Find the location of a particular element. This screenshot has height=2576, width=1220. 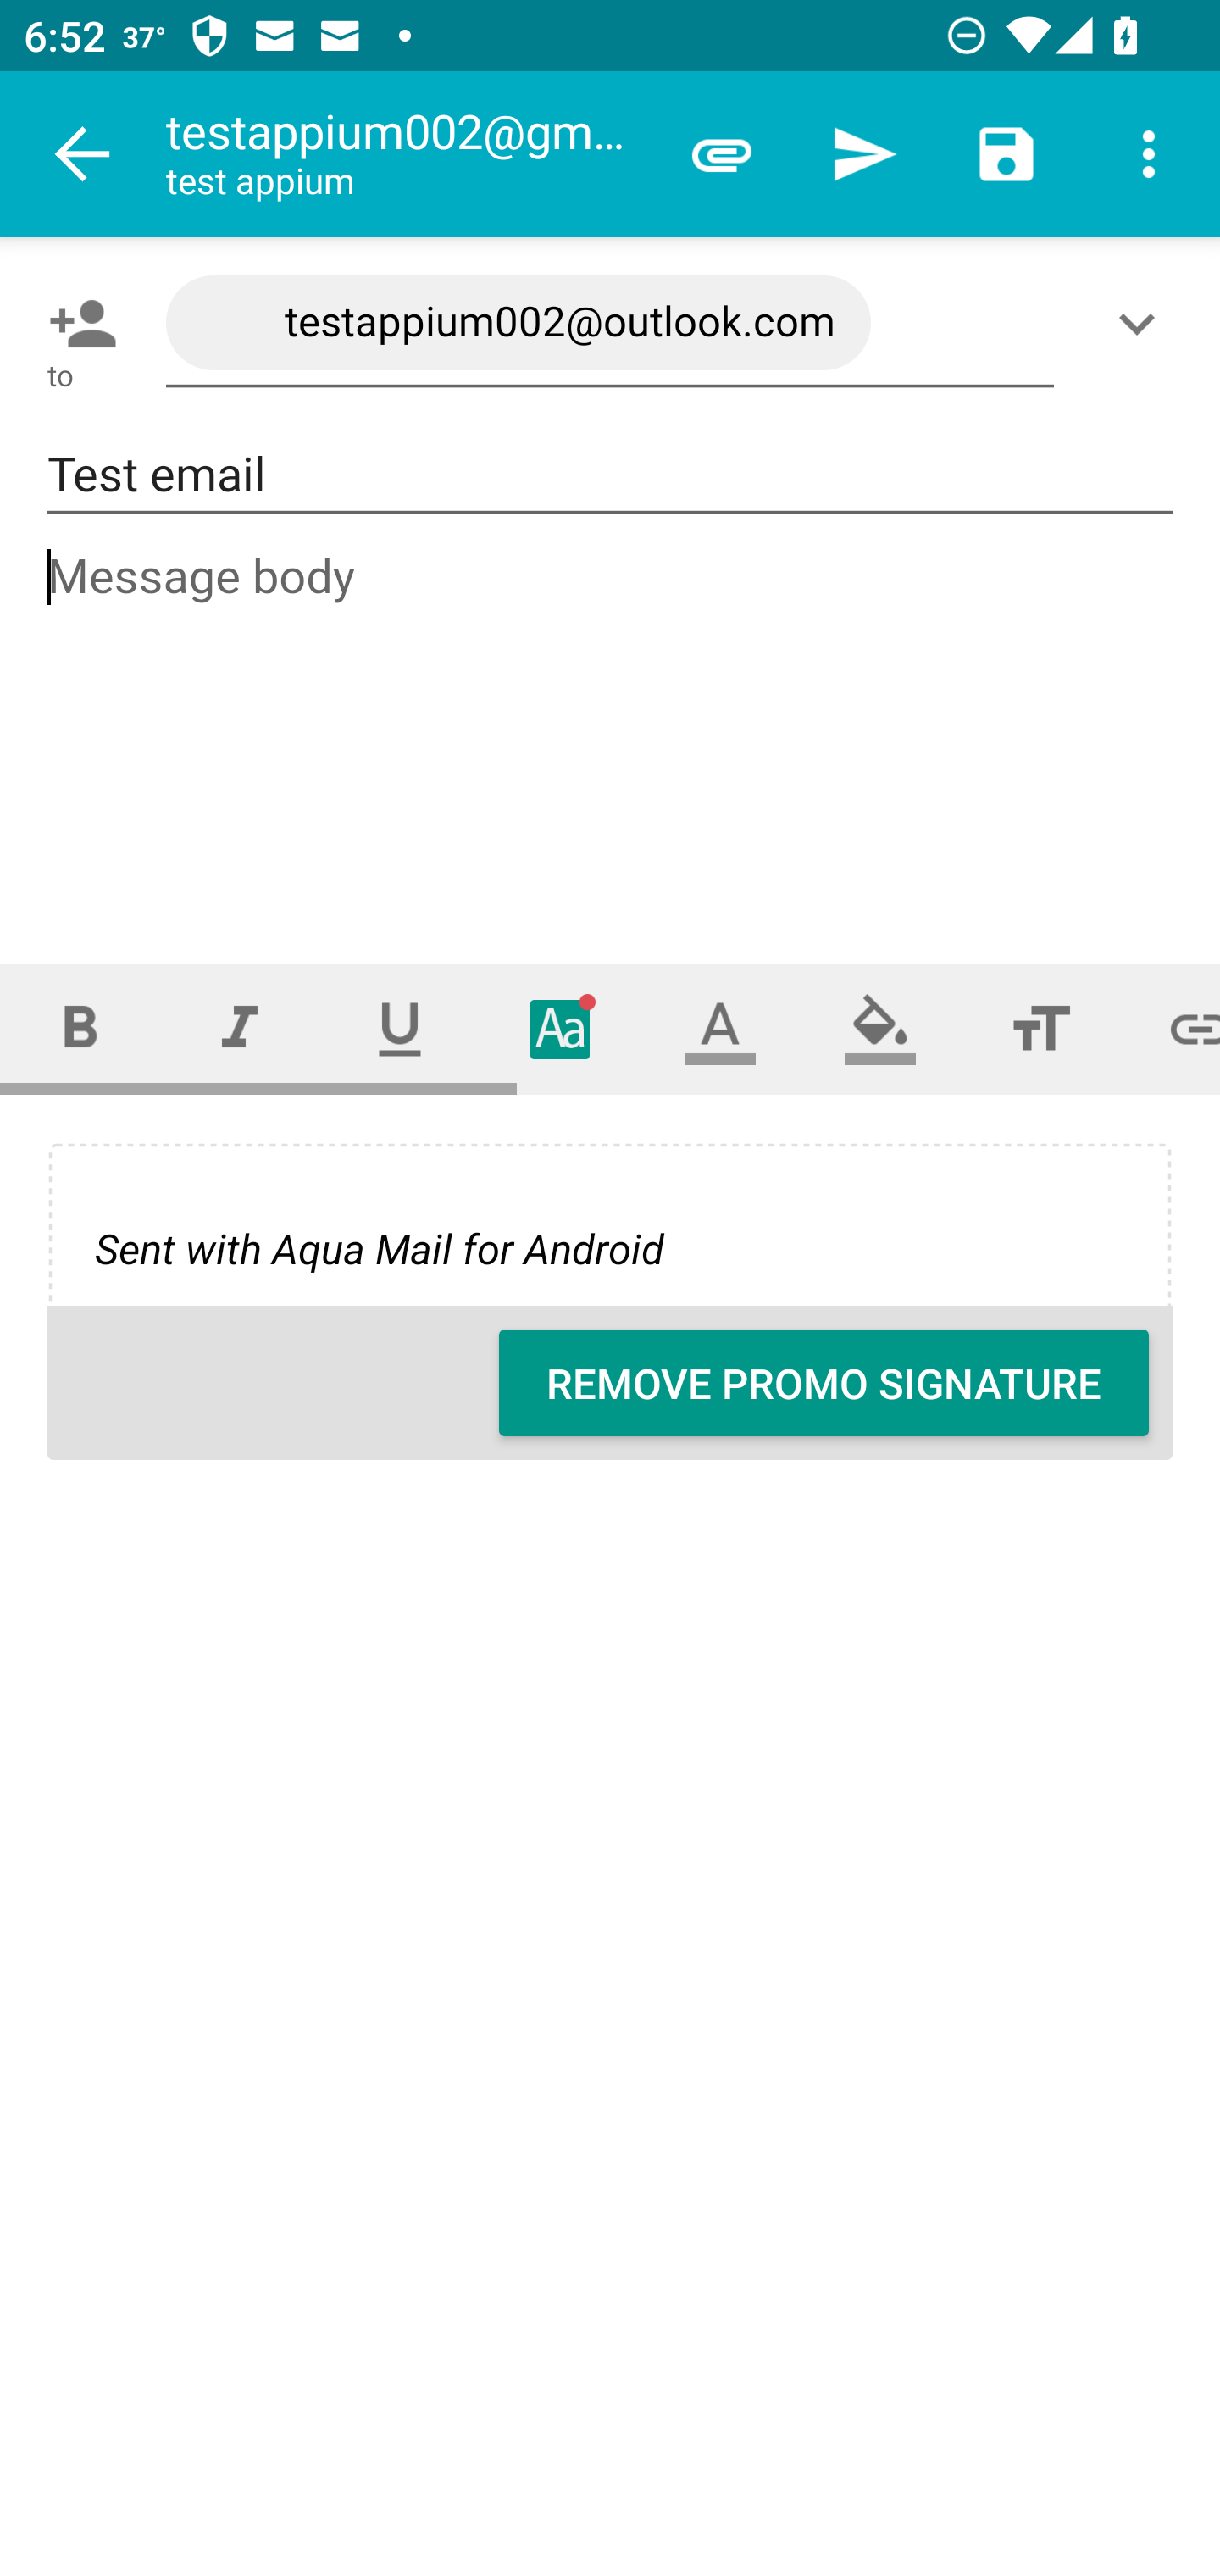

REMOVE PROMO SIGNATURE is located at coordinates (823, 1383).